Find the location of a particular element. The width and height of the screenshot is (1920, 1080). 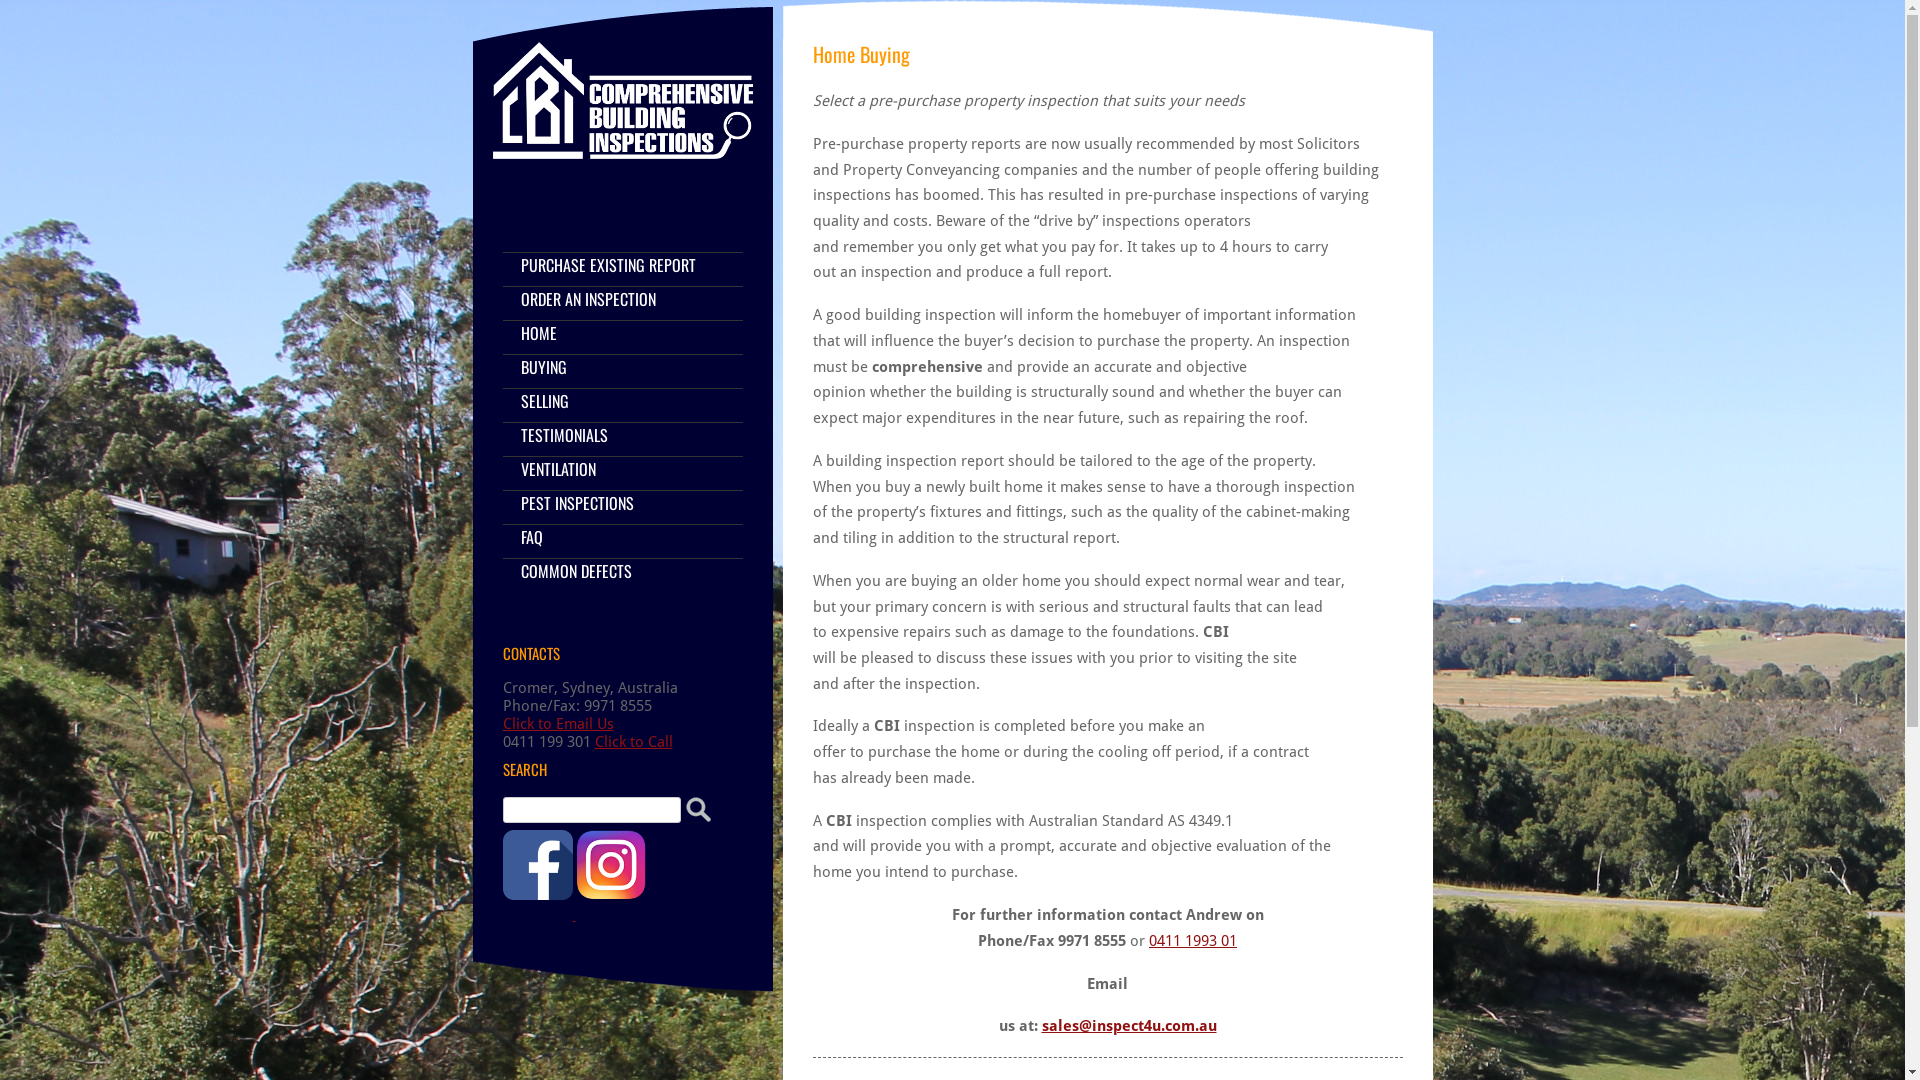

PEST INSPECTIONS is located at coordinates (576, 503).